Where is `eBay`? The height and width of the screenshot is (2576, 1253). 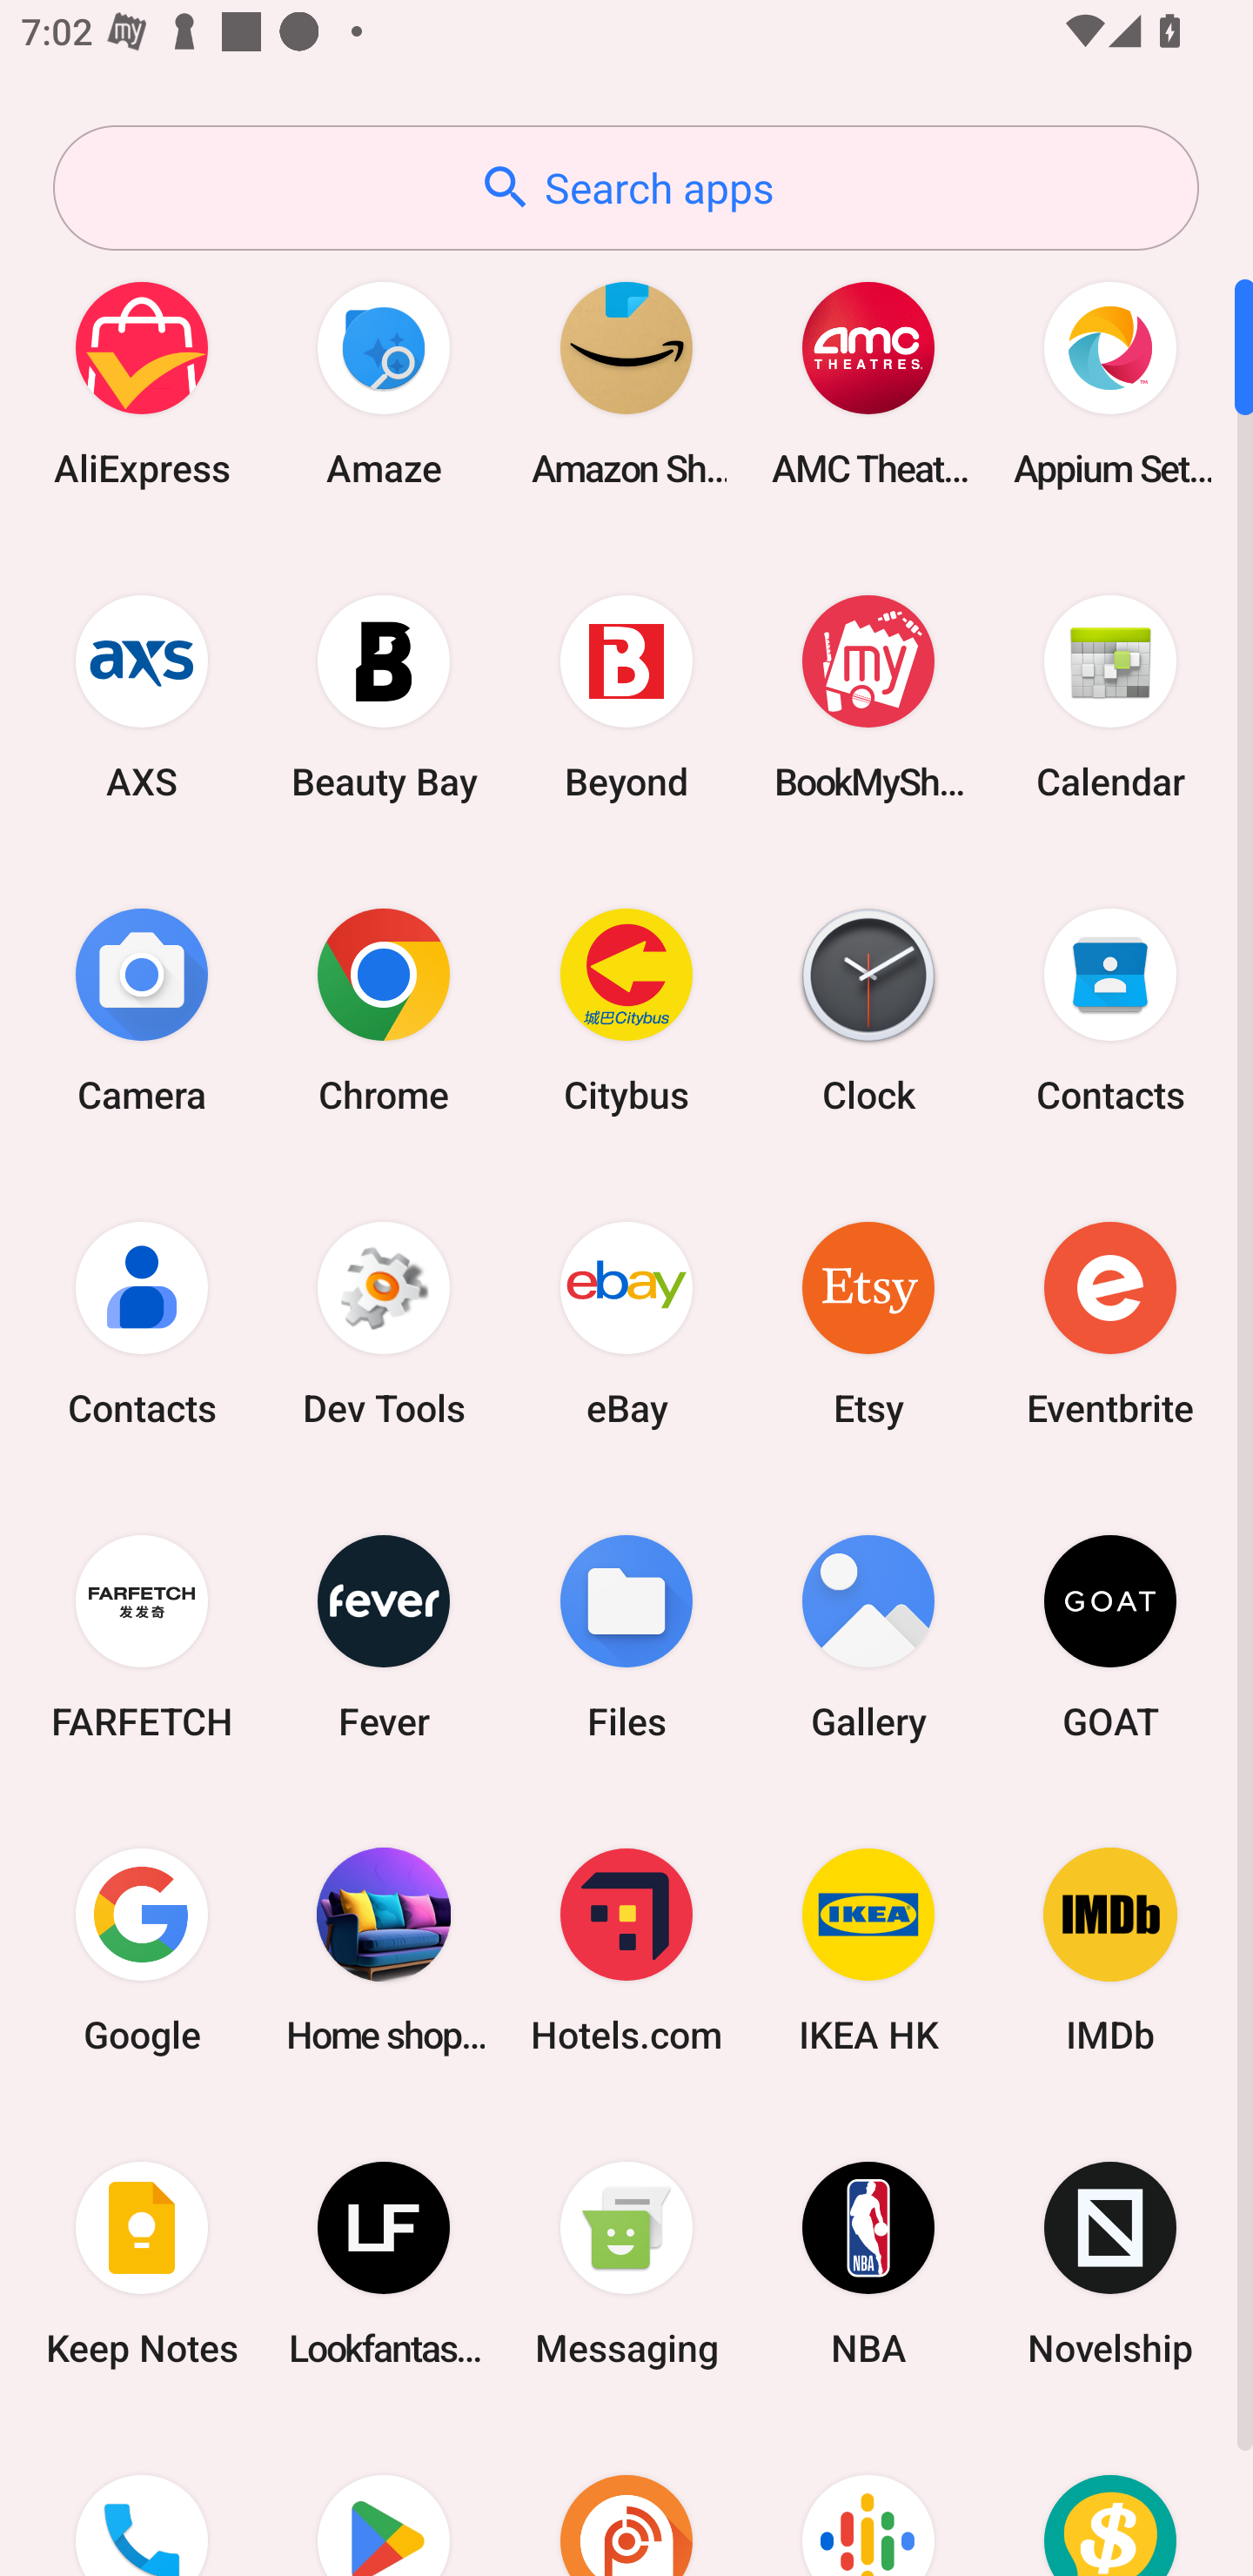 eBay is located at coordinates (626, 1323).